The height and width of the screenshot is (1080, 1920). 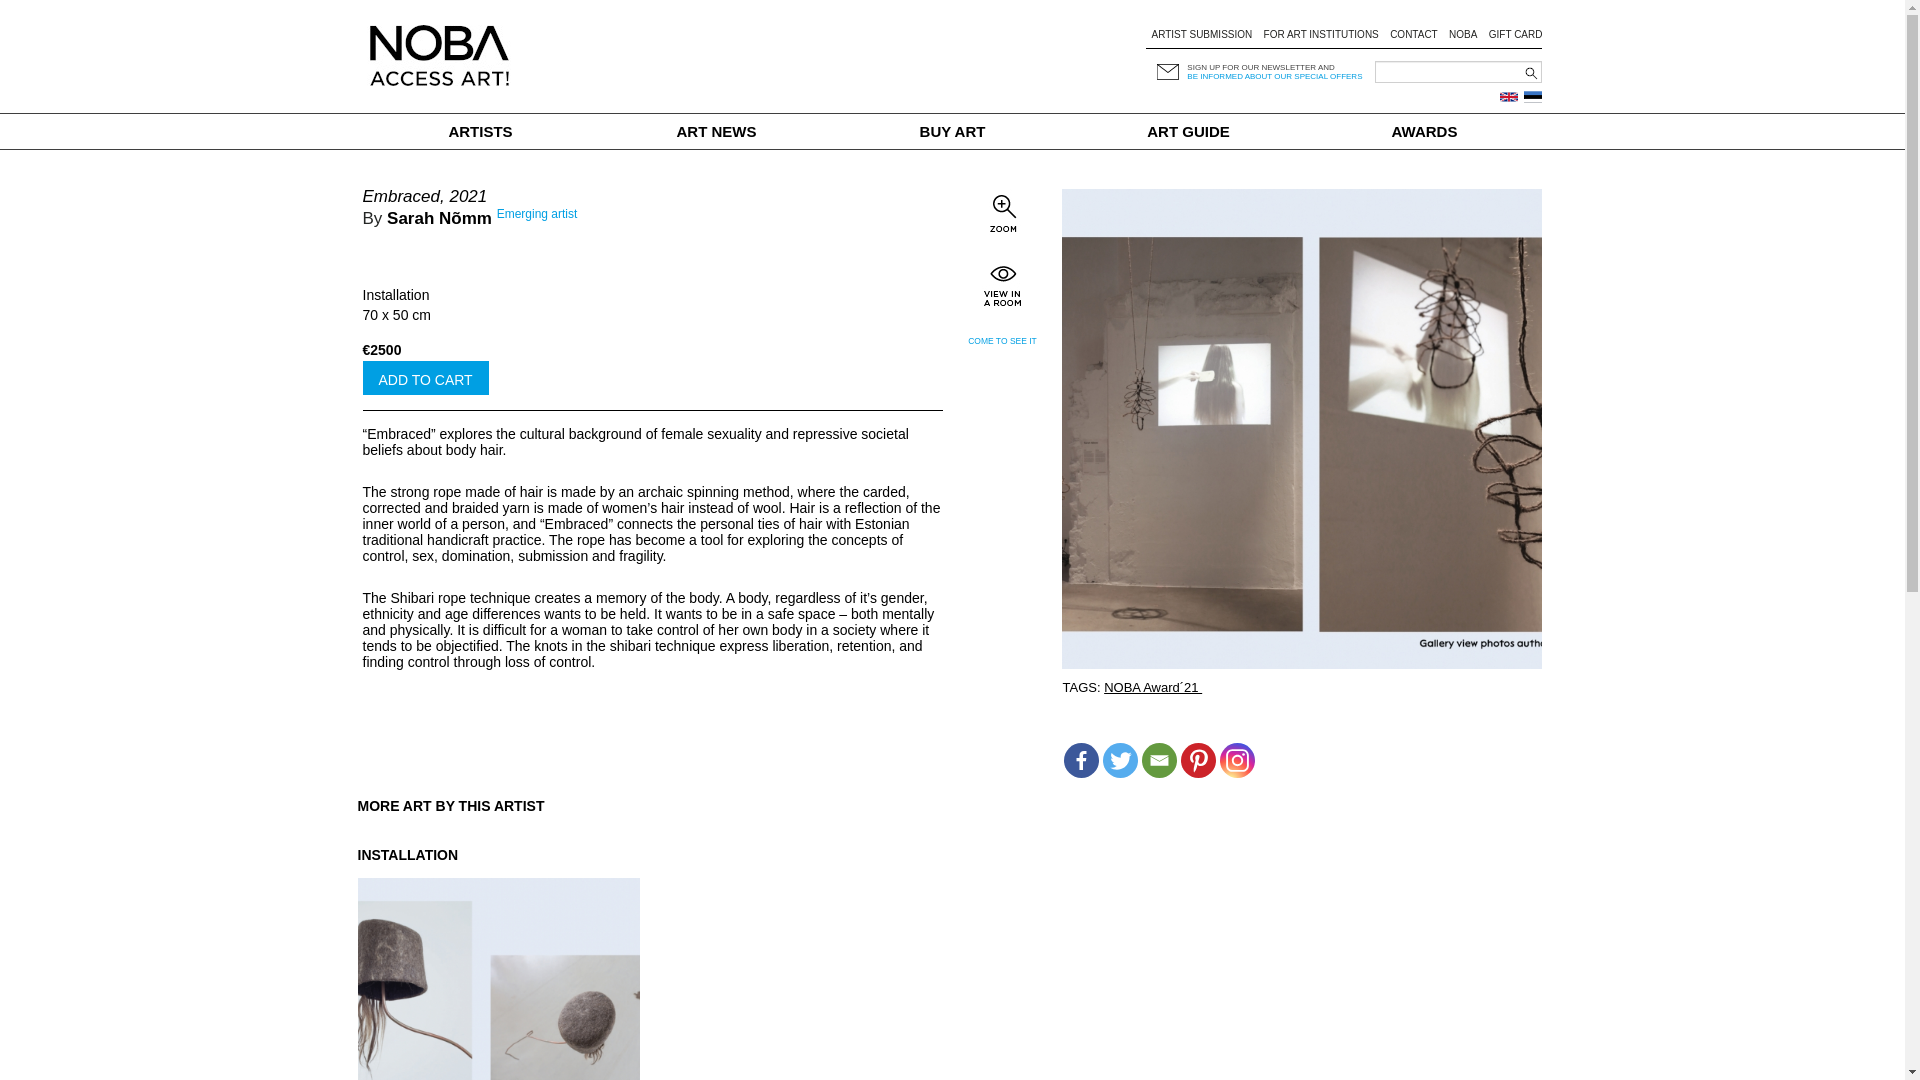 What do you see at coordinates (1159, 760) in the screenshot?
I see `Email` at bounding box center [1159, 760].